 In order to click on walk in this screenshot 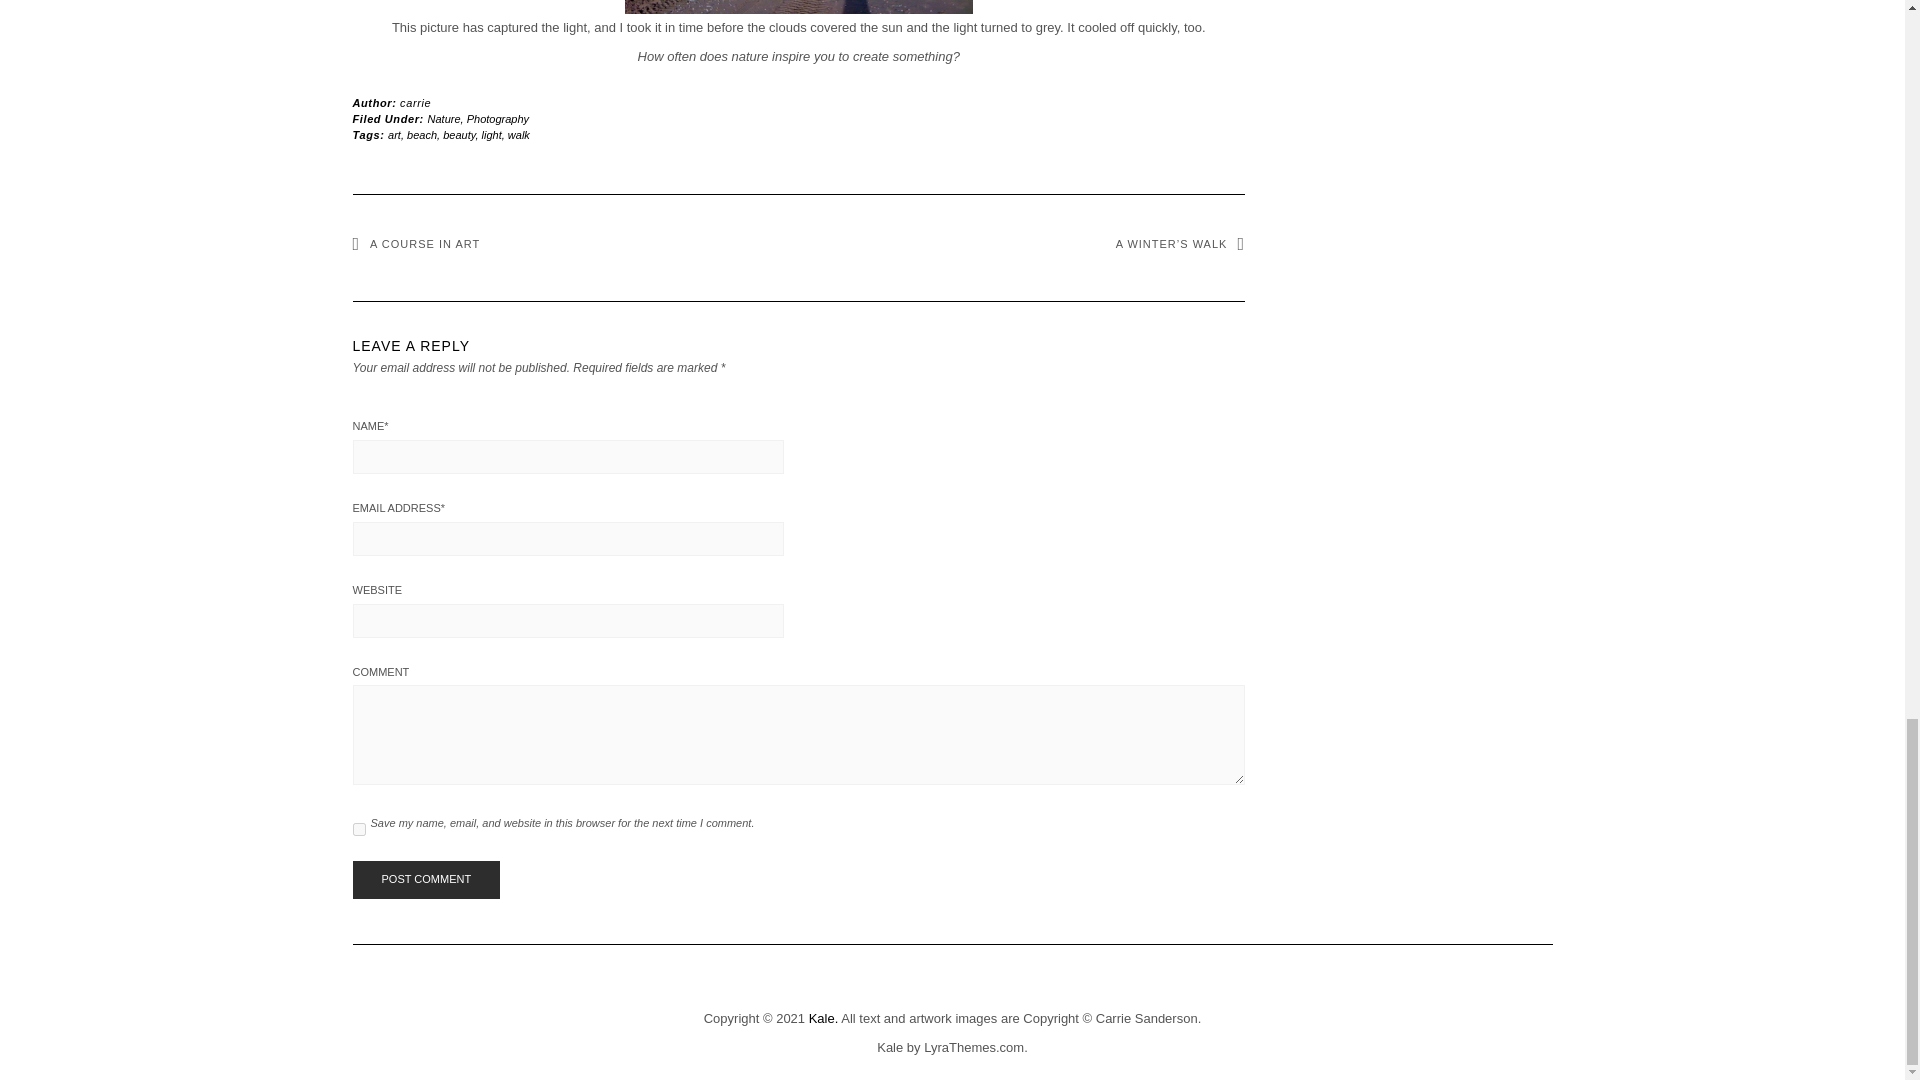, I will do `click(518, 134)`.